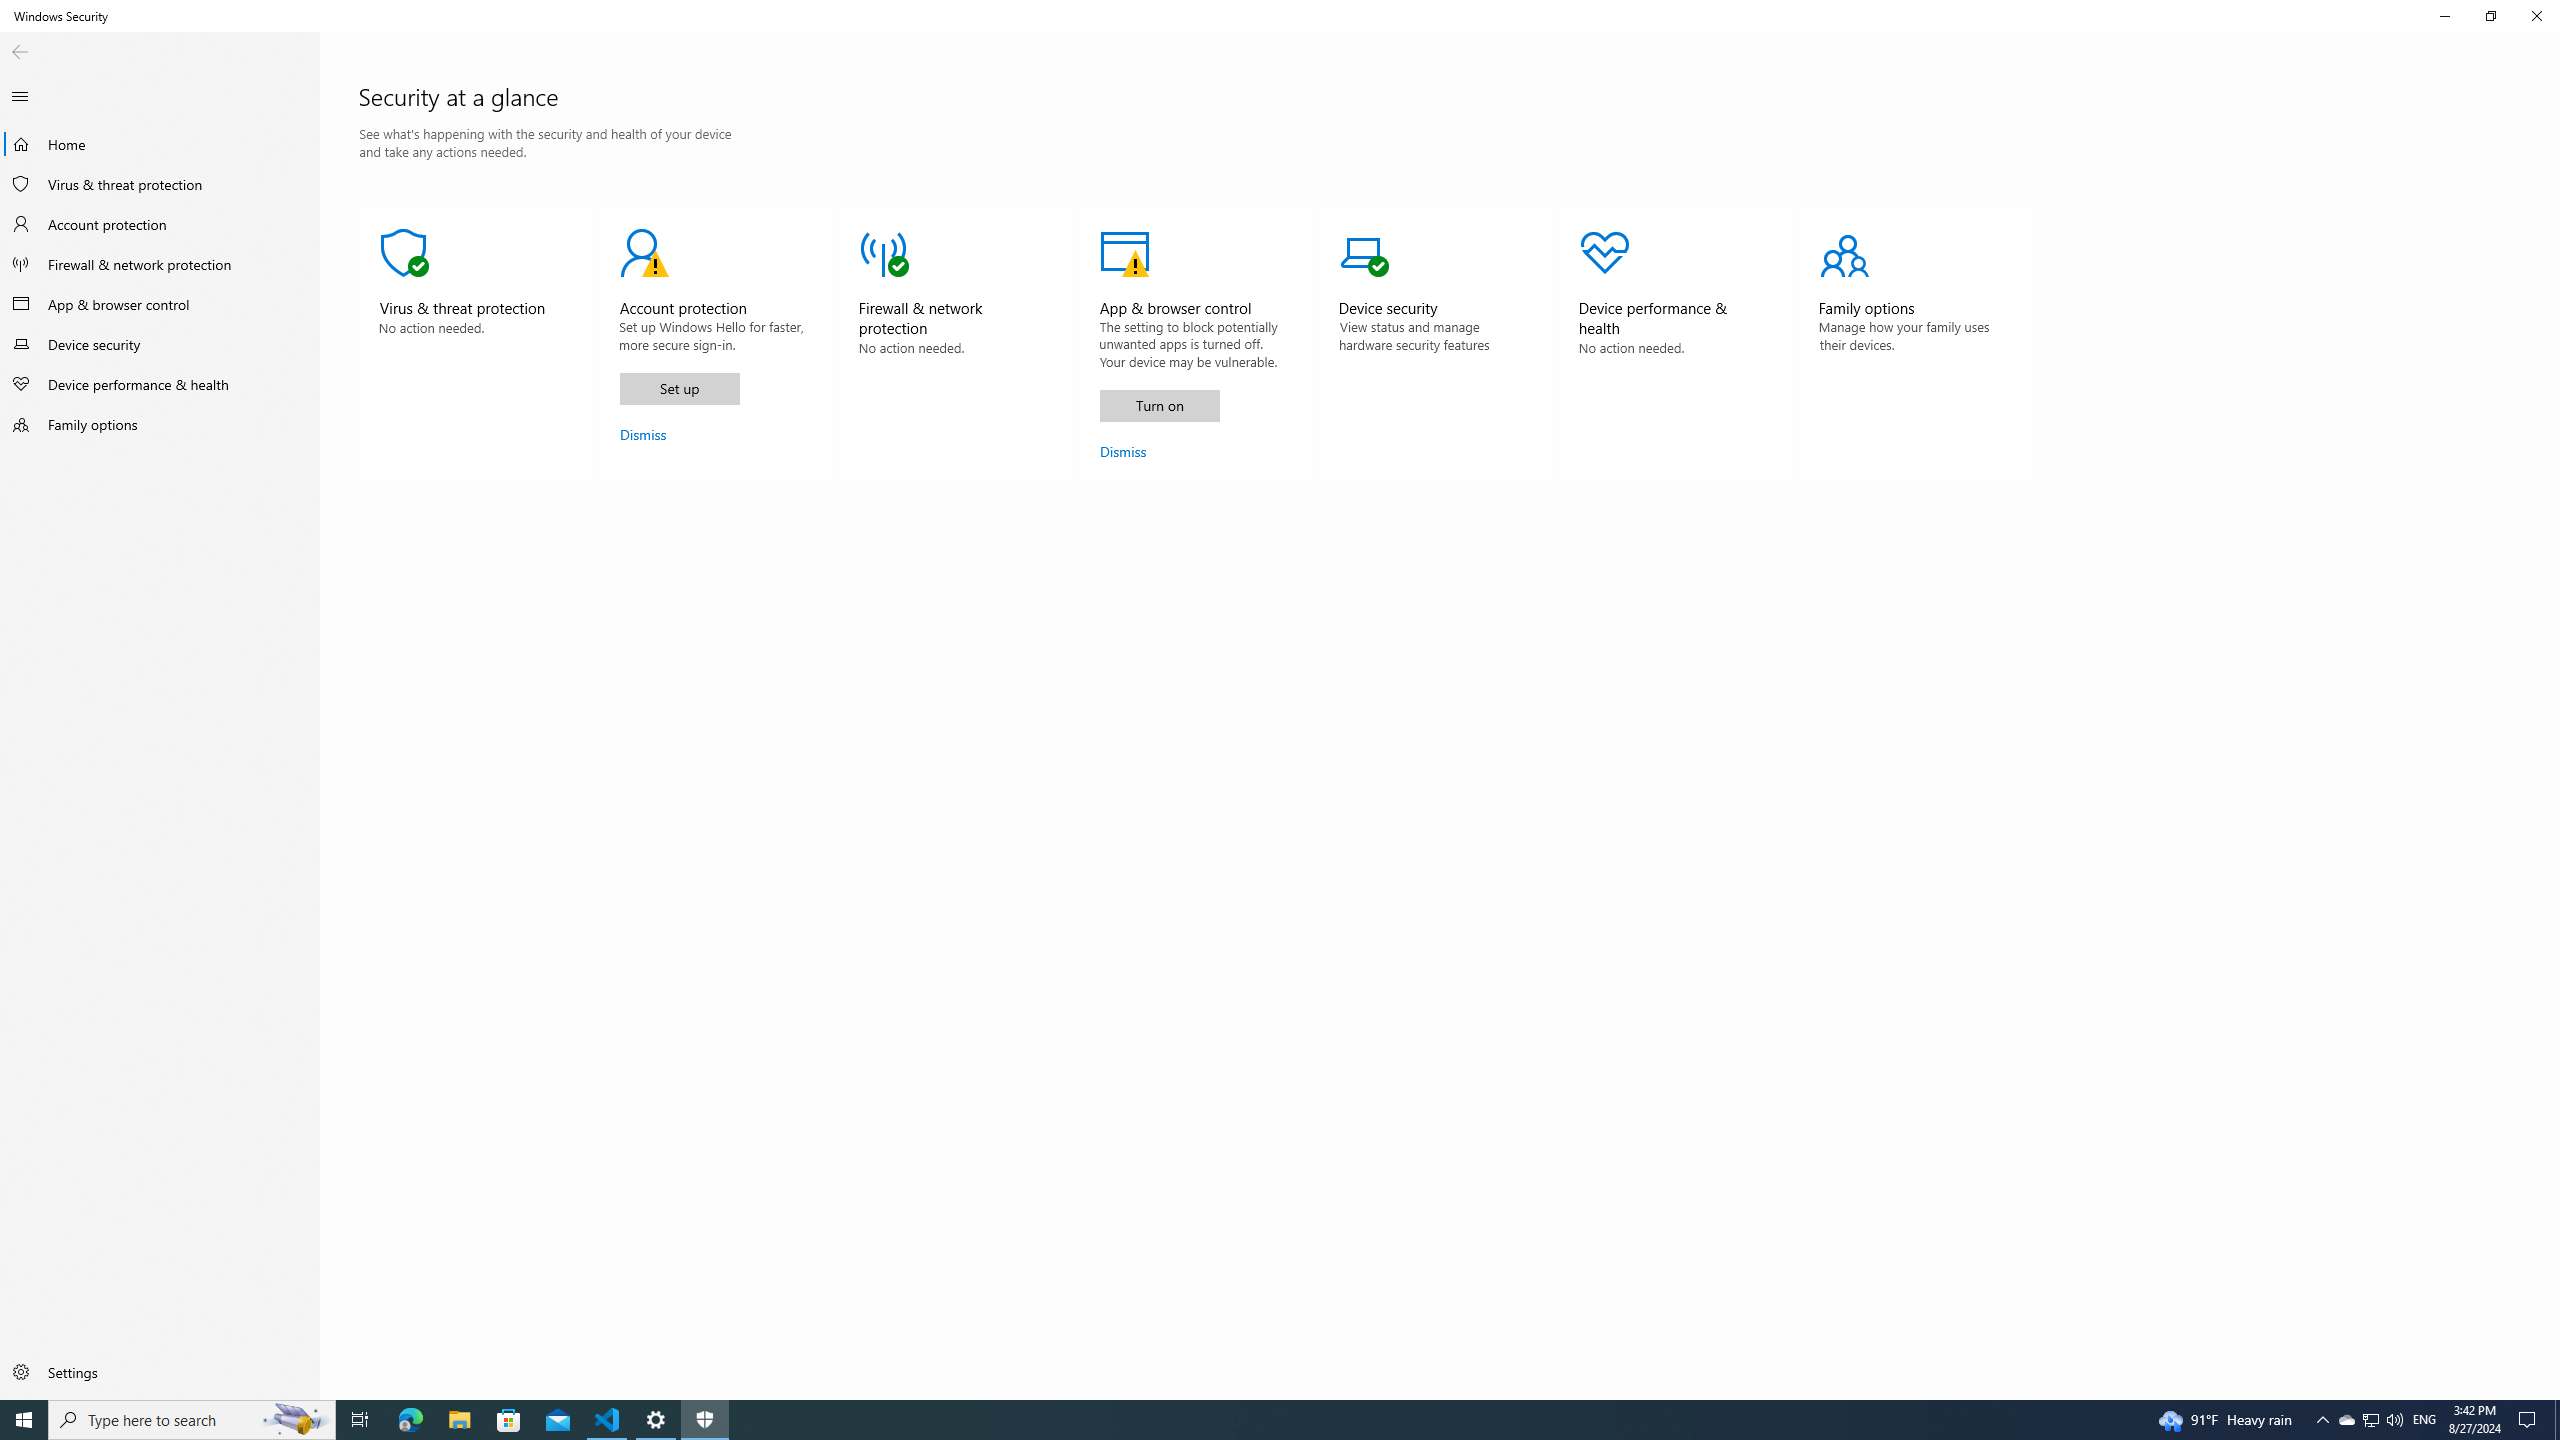  I want to click on Device performance & healthNo action needed., so click(1676, 344).